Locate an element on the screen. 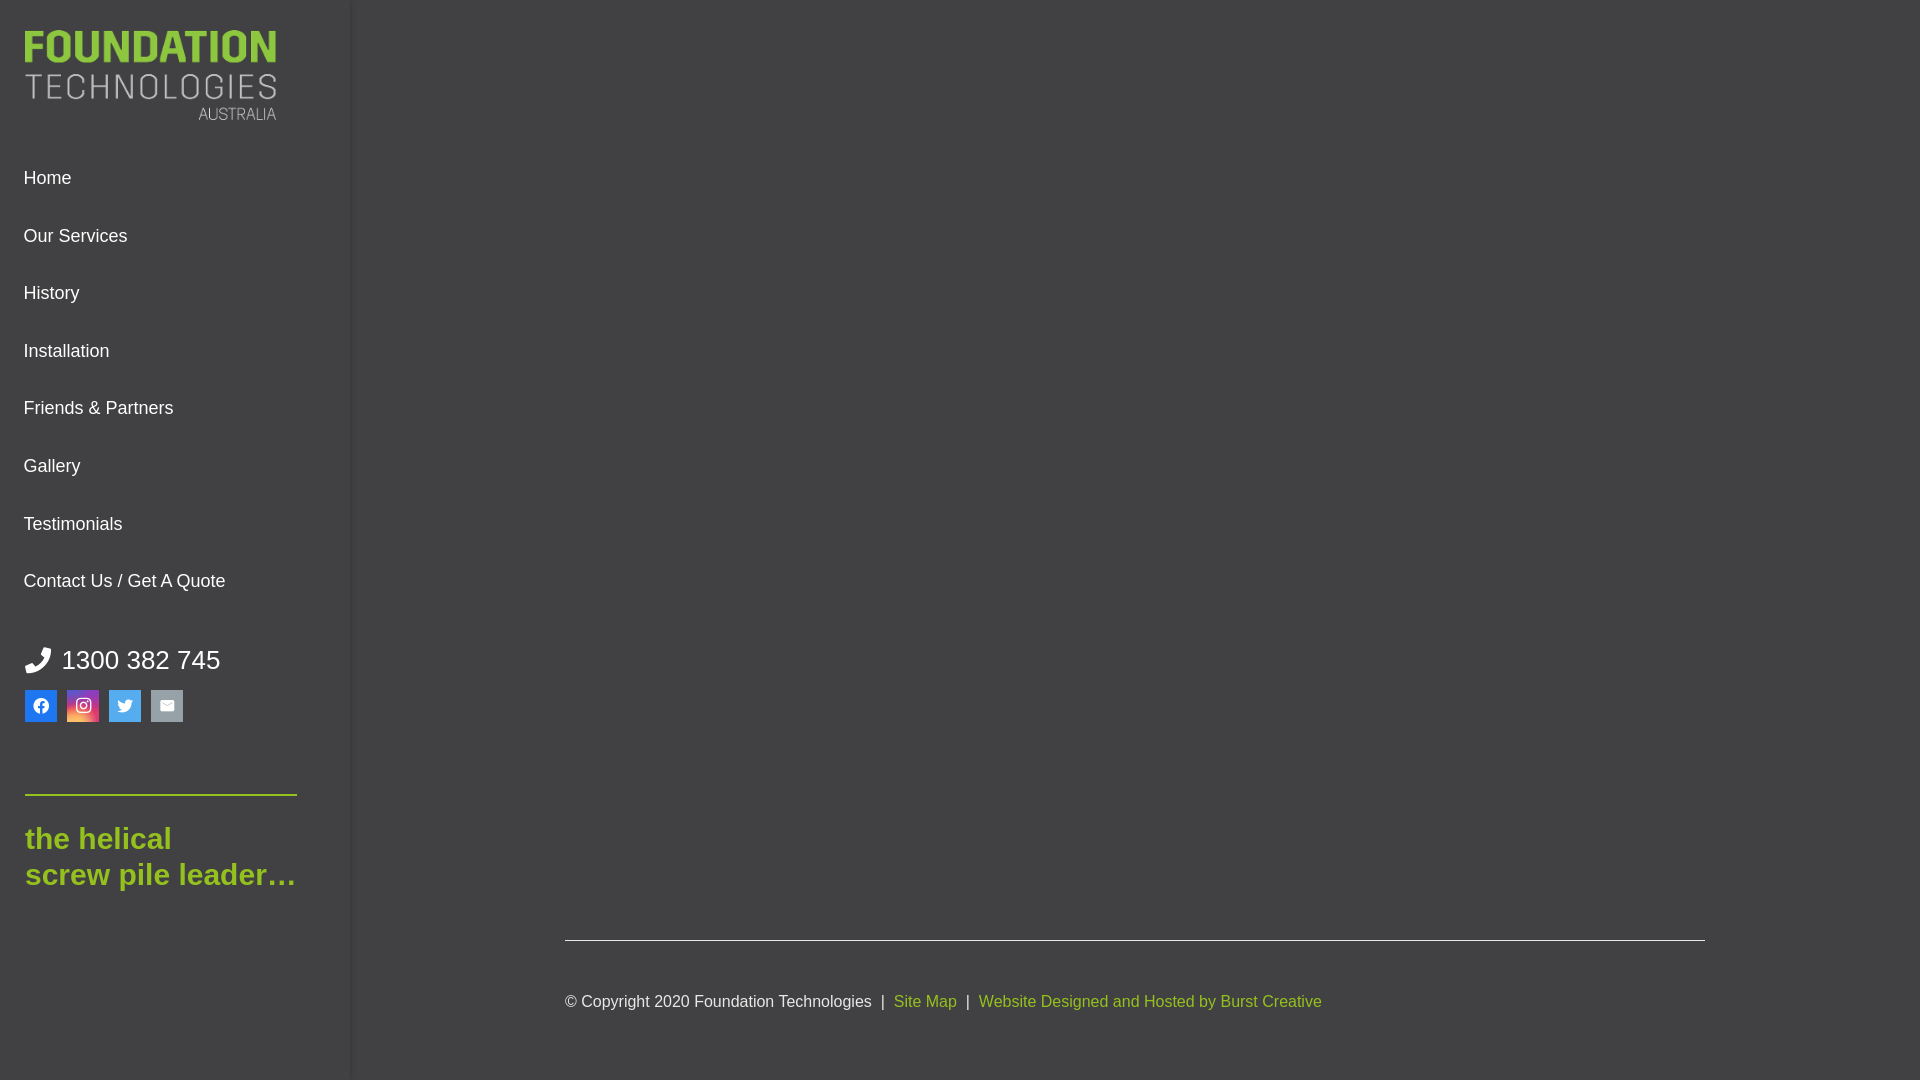 This screenshot has height=1080, width=1920. Testimonials is located at coordinates (175, 525).